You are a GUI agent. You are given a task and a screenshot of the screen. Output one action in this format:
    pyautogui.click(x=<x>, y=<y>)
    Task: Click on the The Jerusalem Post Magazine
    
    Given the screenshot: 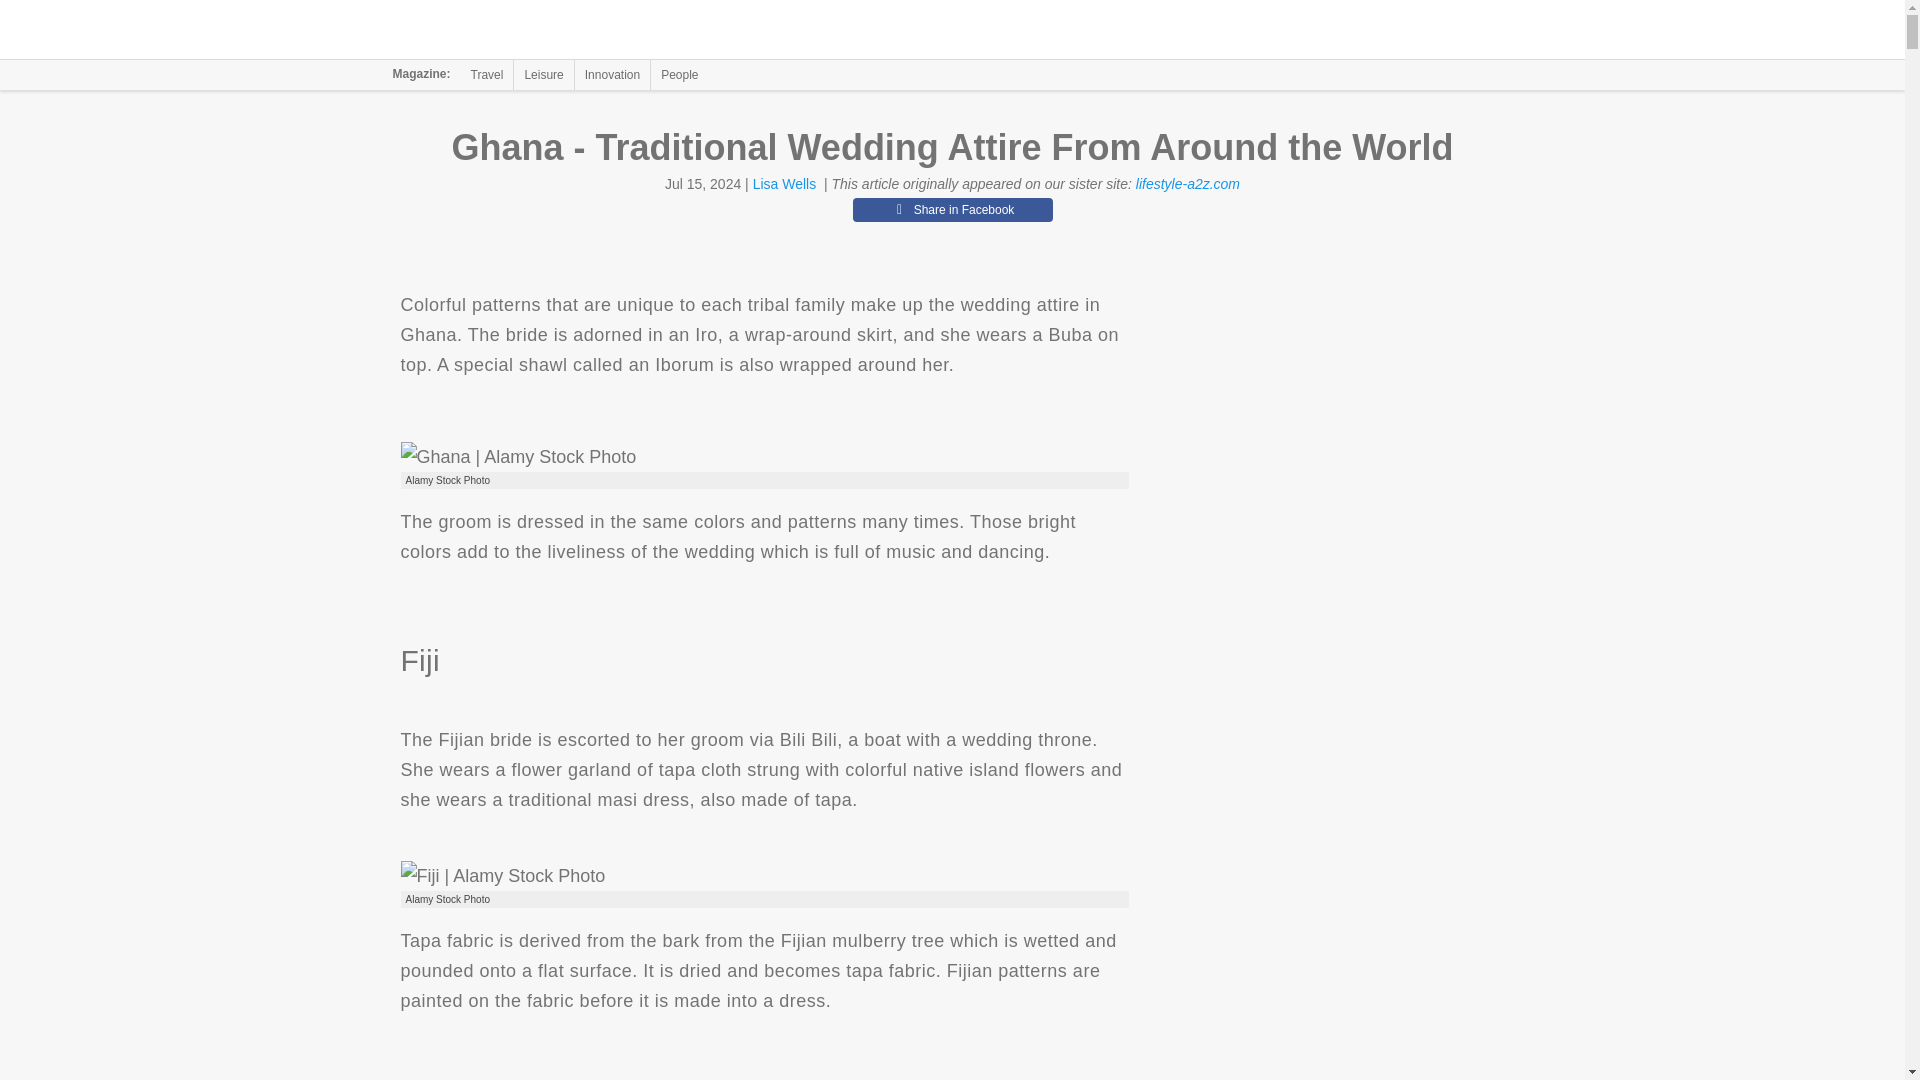 What is the action you would take?
    pyautogui.click(x=516, y=30)
    